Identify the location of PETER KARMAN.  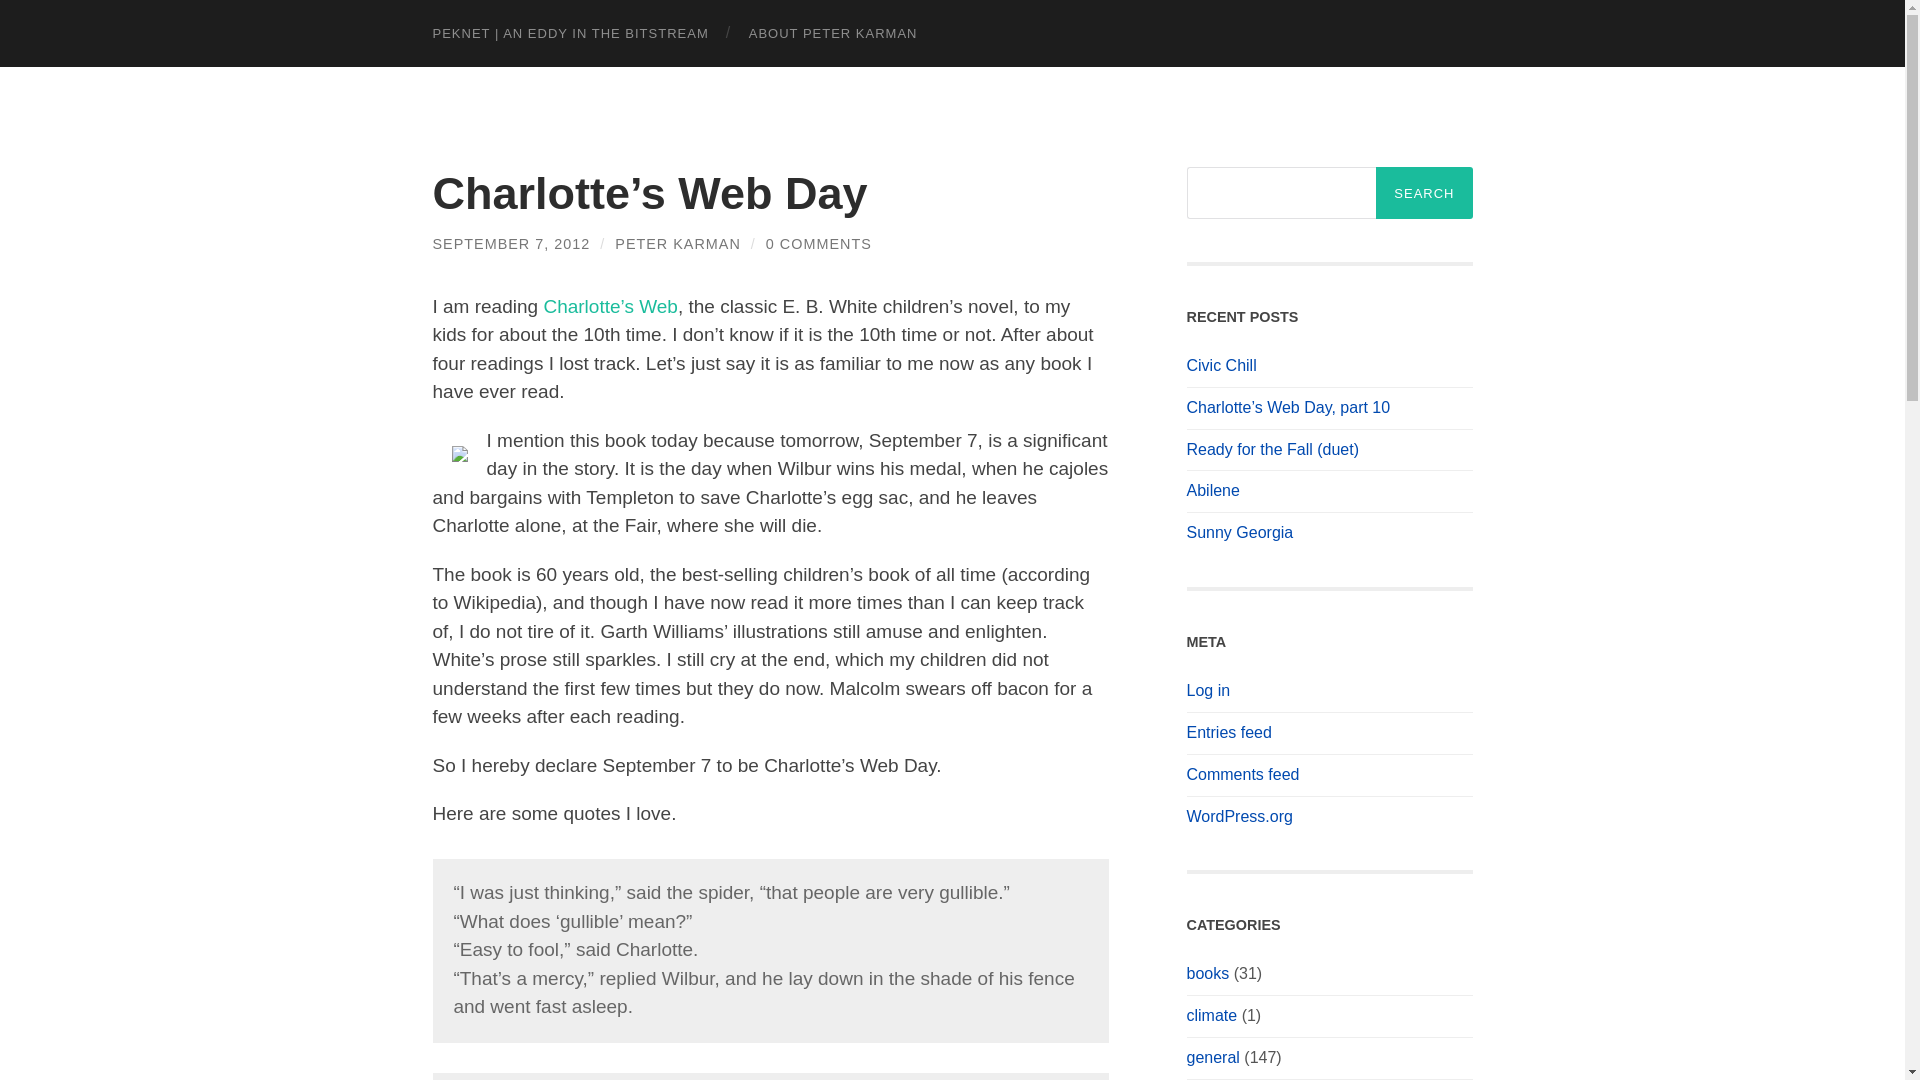
(678, 244).